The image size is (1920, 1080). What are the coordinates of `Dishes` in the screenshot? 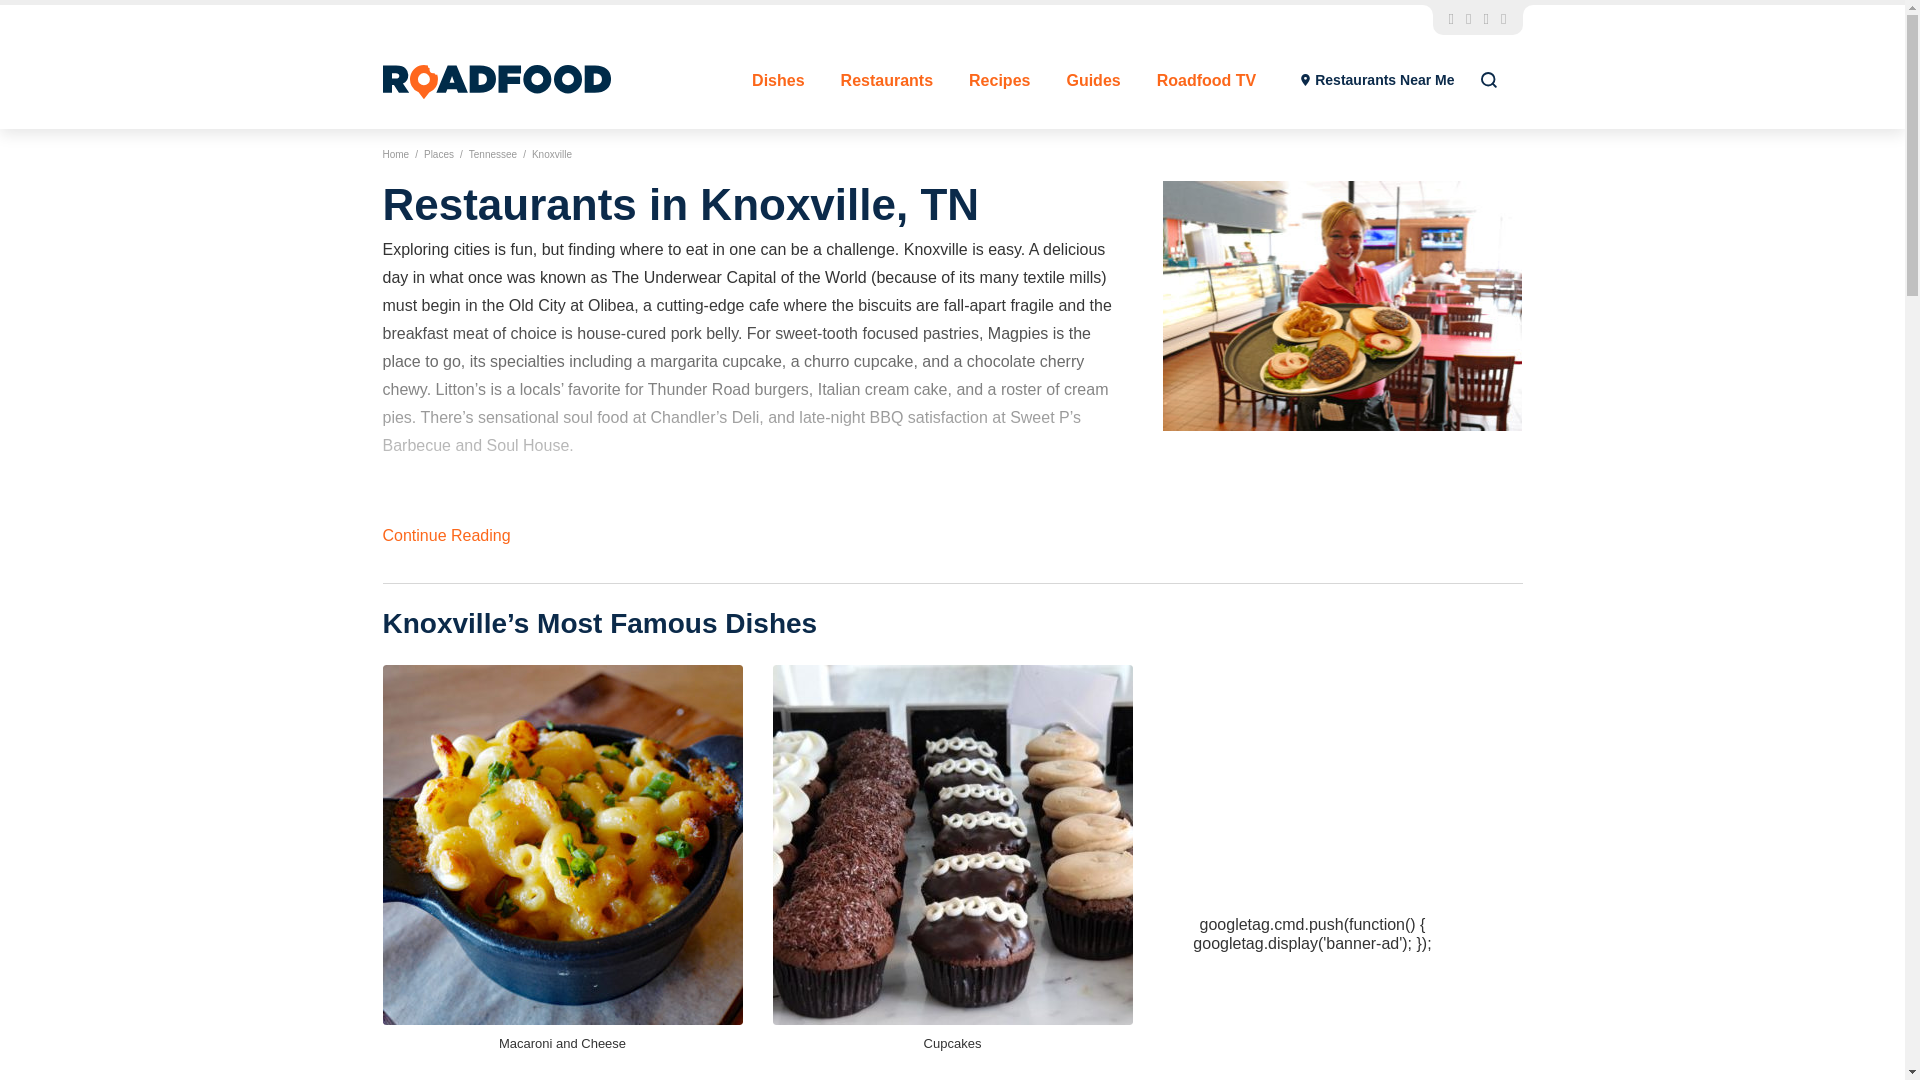 It's located at (778, 80).